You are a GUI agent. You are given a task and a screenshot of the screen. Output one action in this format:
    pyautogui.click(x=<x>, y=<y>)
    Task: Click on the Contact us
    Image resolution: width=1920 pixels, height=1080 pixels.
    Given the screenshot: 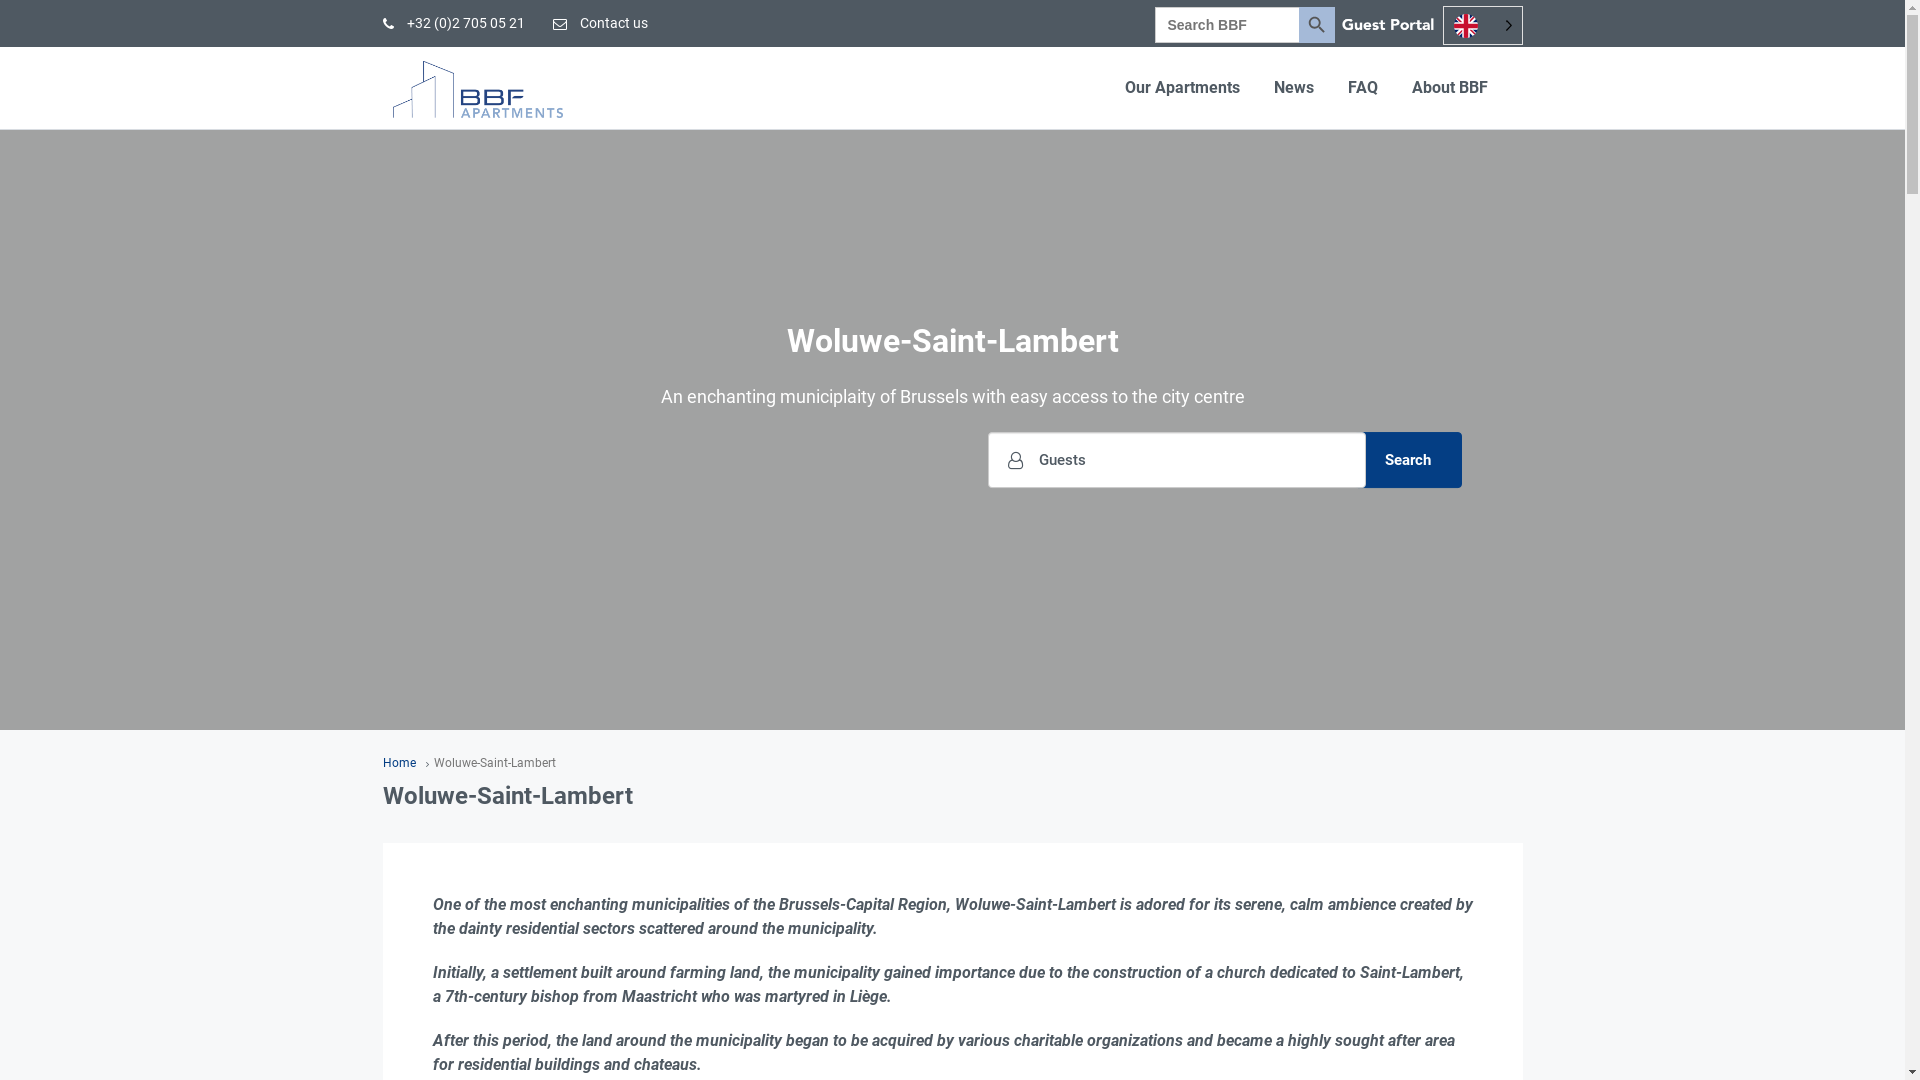 What is the action you would take?
    pyautogui.click(x=600, y=23)
    